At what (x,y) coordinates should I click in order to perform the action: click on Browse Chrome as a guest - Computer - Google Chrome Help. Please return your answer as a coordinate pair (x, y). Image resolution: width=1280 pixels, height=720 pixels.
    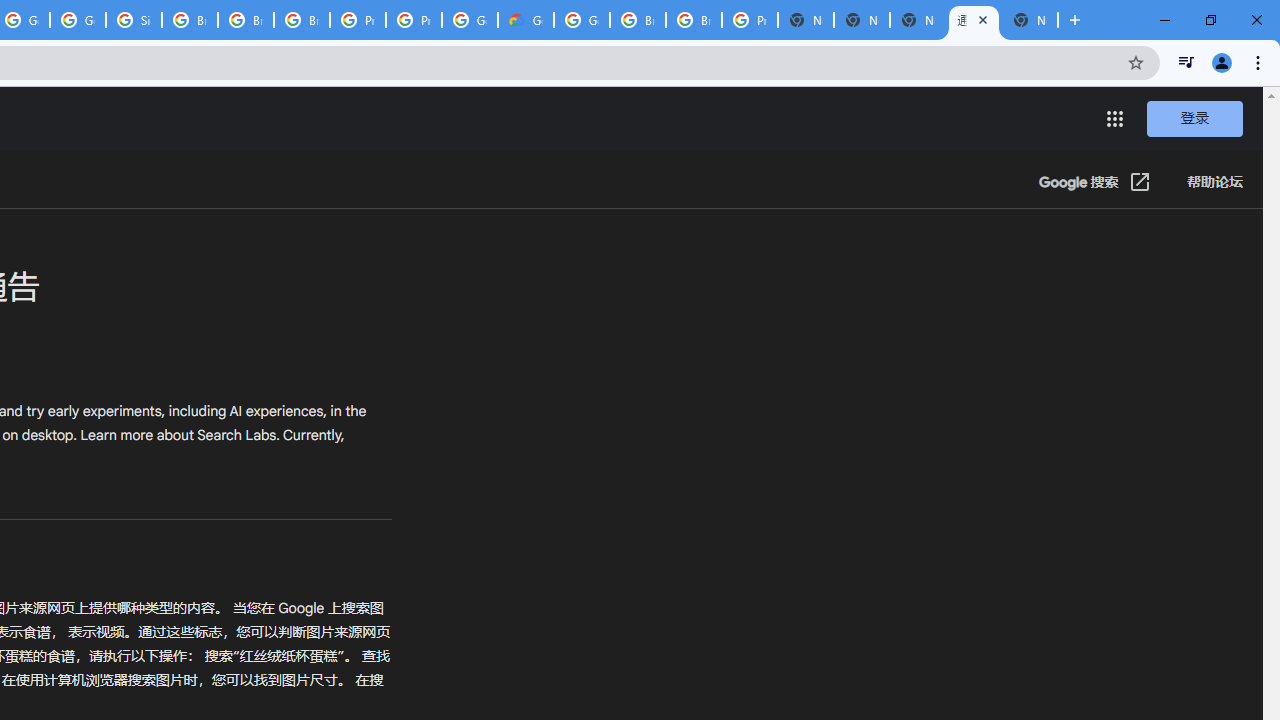
    Looking at the image, I should click on (302, 20).